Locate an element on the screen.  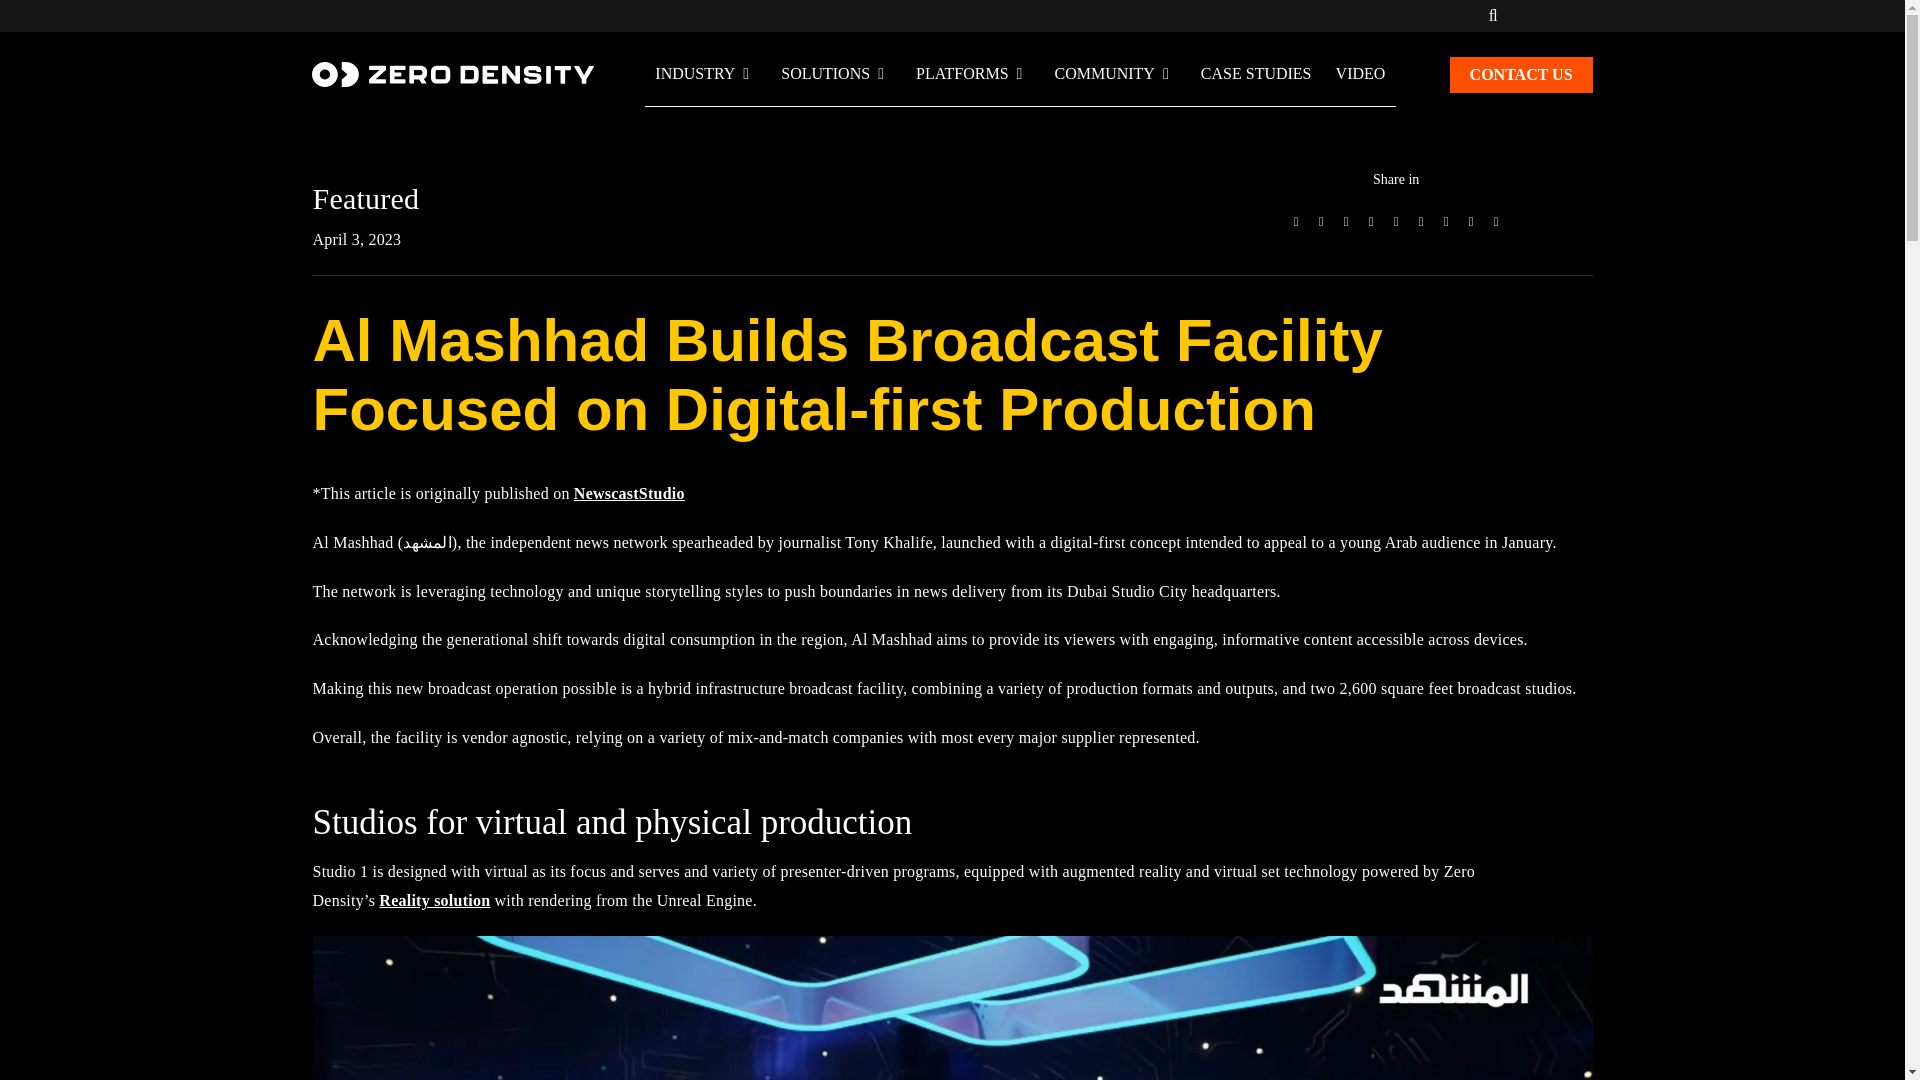
INDUSTRY is located at coordinates (705, 74).